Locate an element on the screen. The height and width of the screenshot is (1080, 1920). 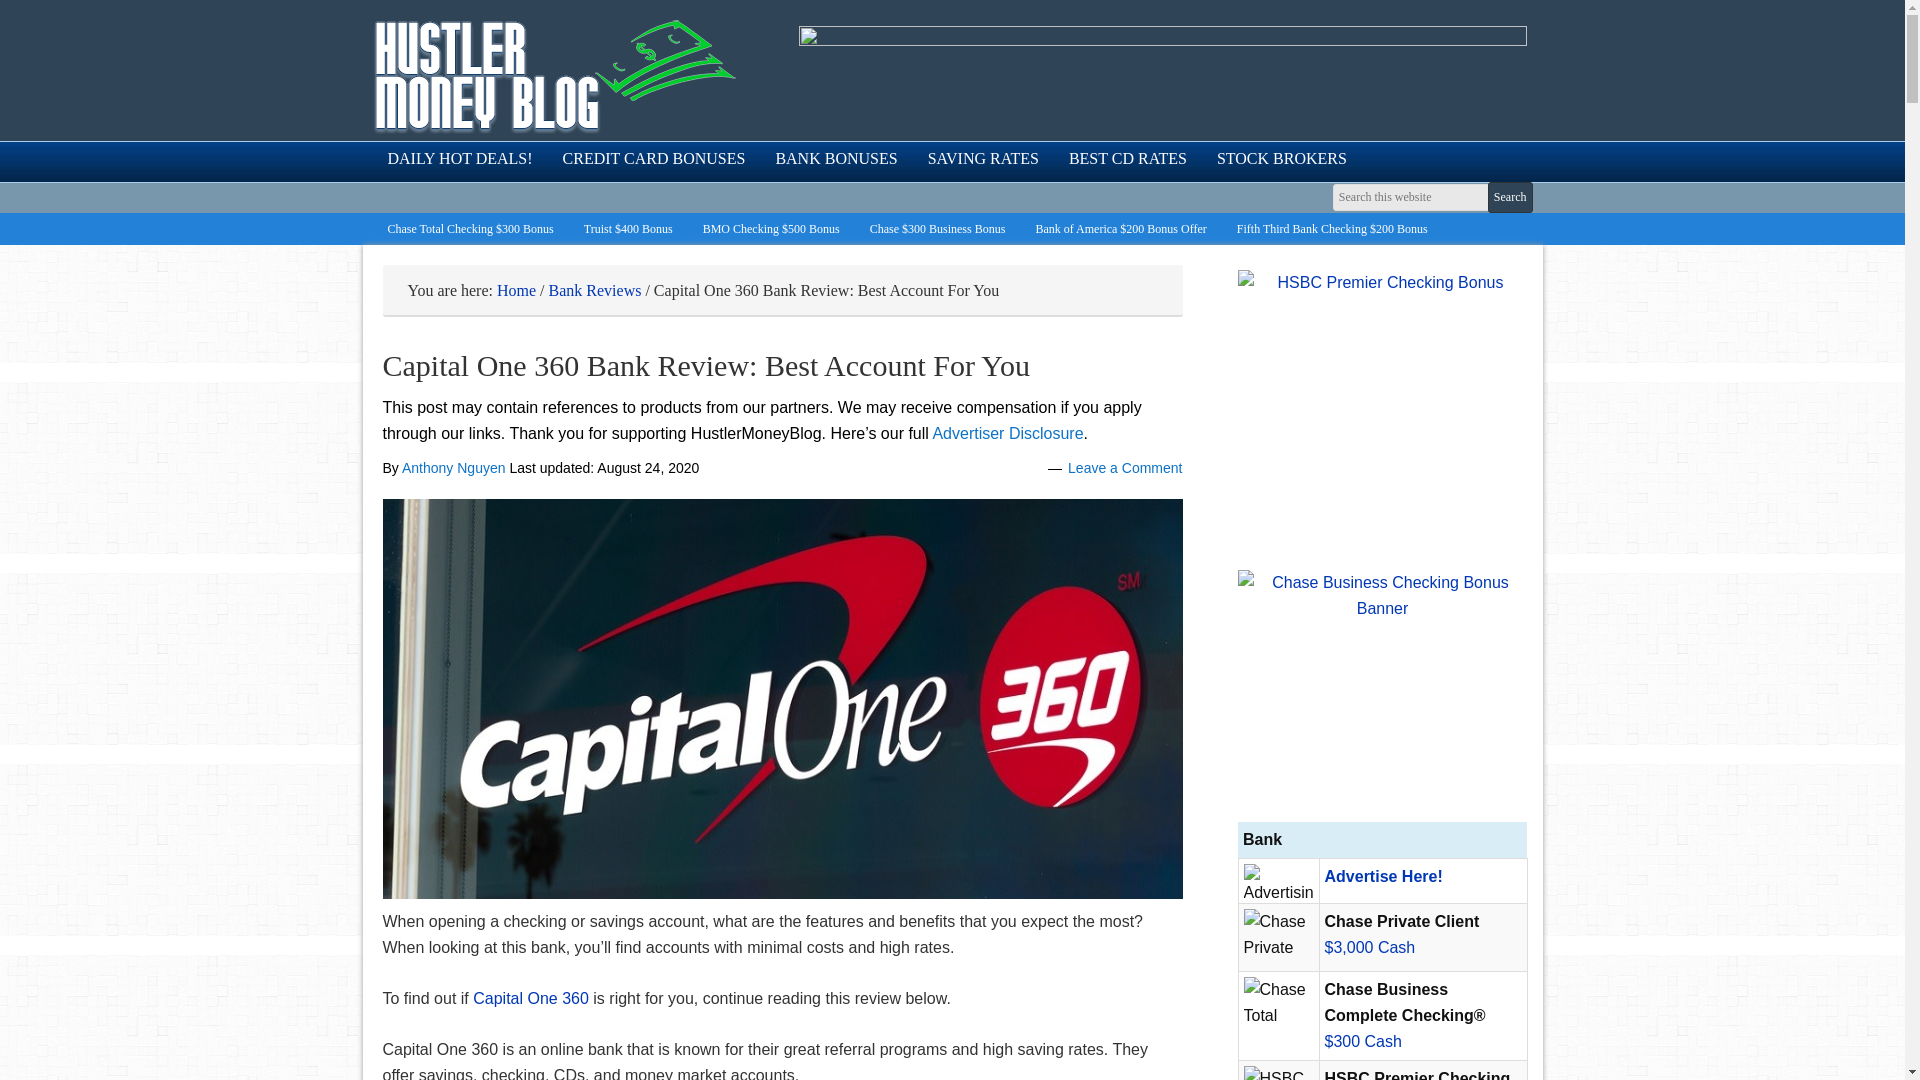
DAILY HOT DEALS! is located at coordinates (460, 159).